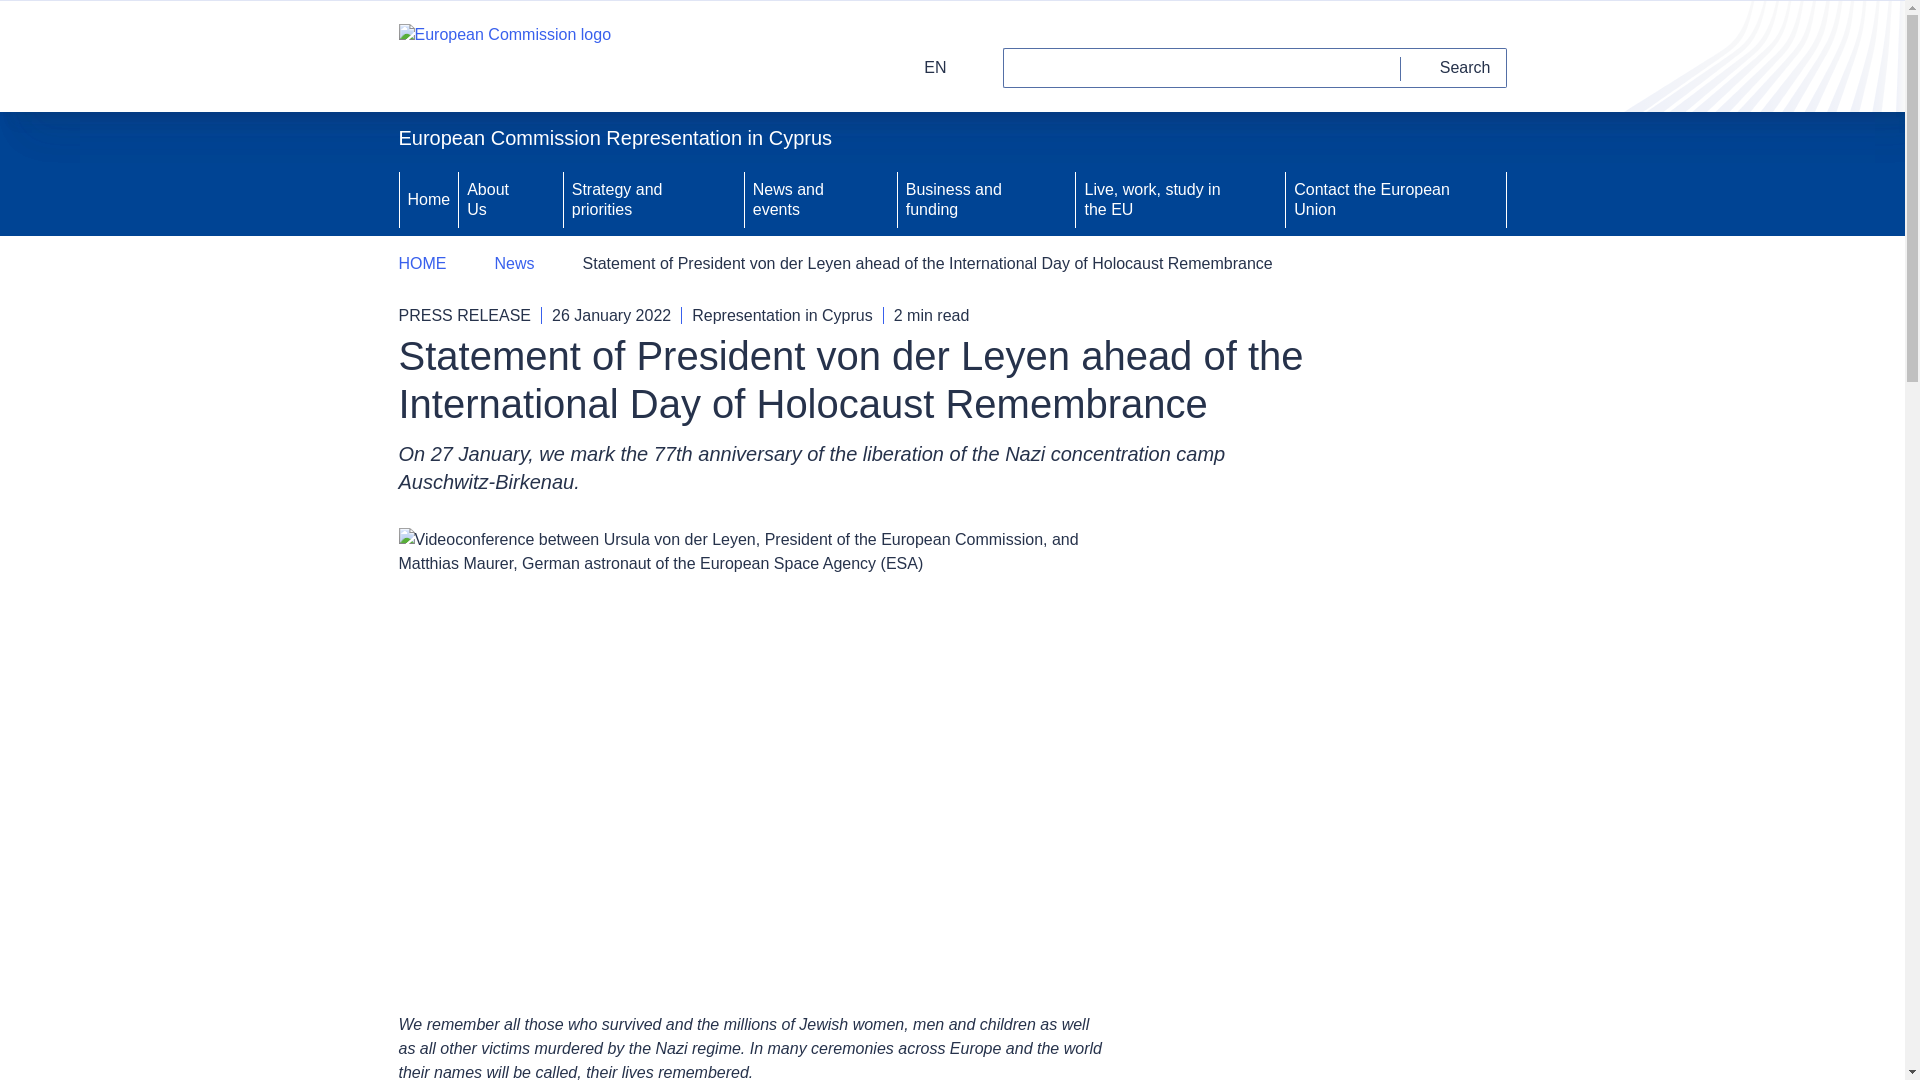 Image resolution: width=1920 pixels, height=1080 pixels. I want to click on Business and funding, so click(965, 200).